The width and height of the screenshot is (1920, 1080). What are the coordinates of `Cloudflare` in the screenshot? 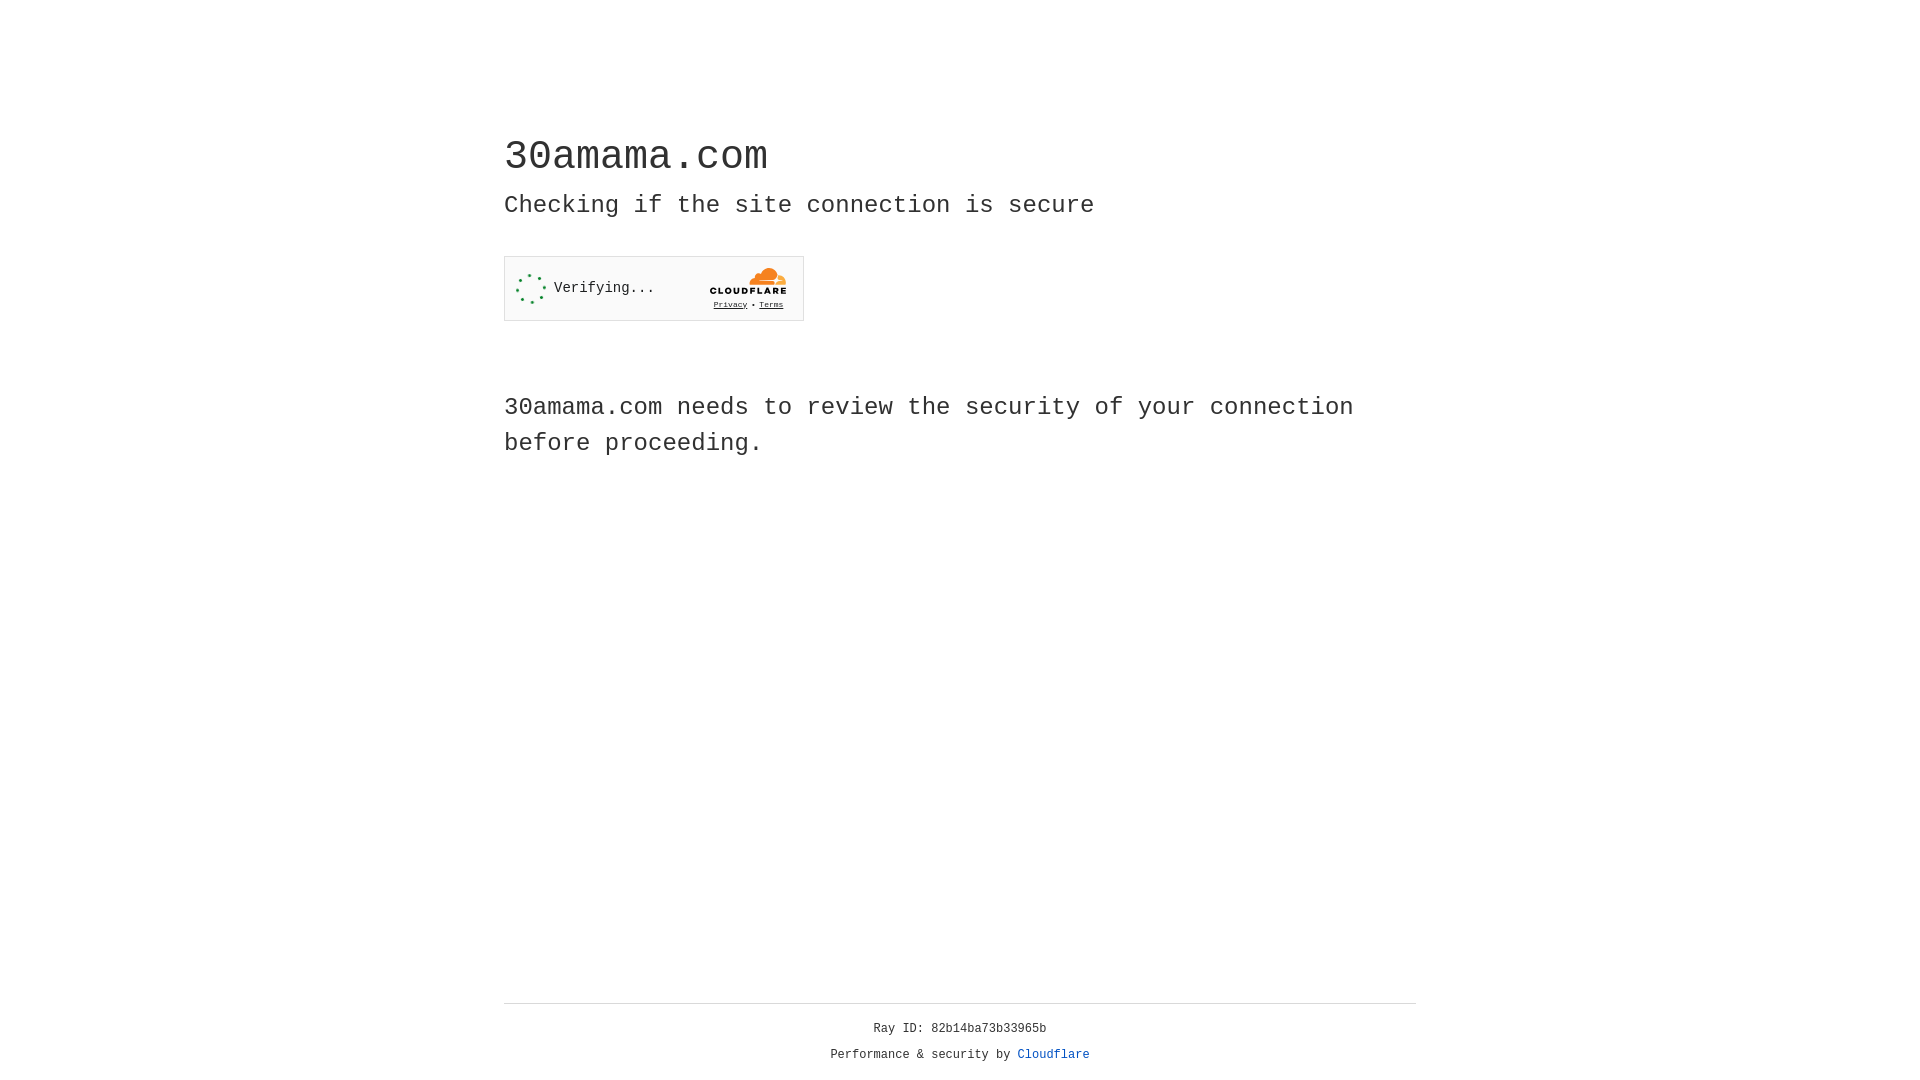 It's located at (1054, 1055).